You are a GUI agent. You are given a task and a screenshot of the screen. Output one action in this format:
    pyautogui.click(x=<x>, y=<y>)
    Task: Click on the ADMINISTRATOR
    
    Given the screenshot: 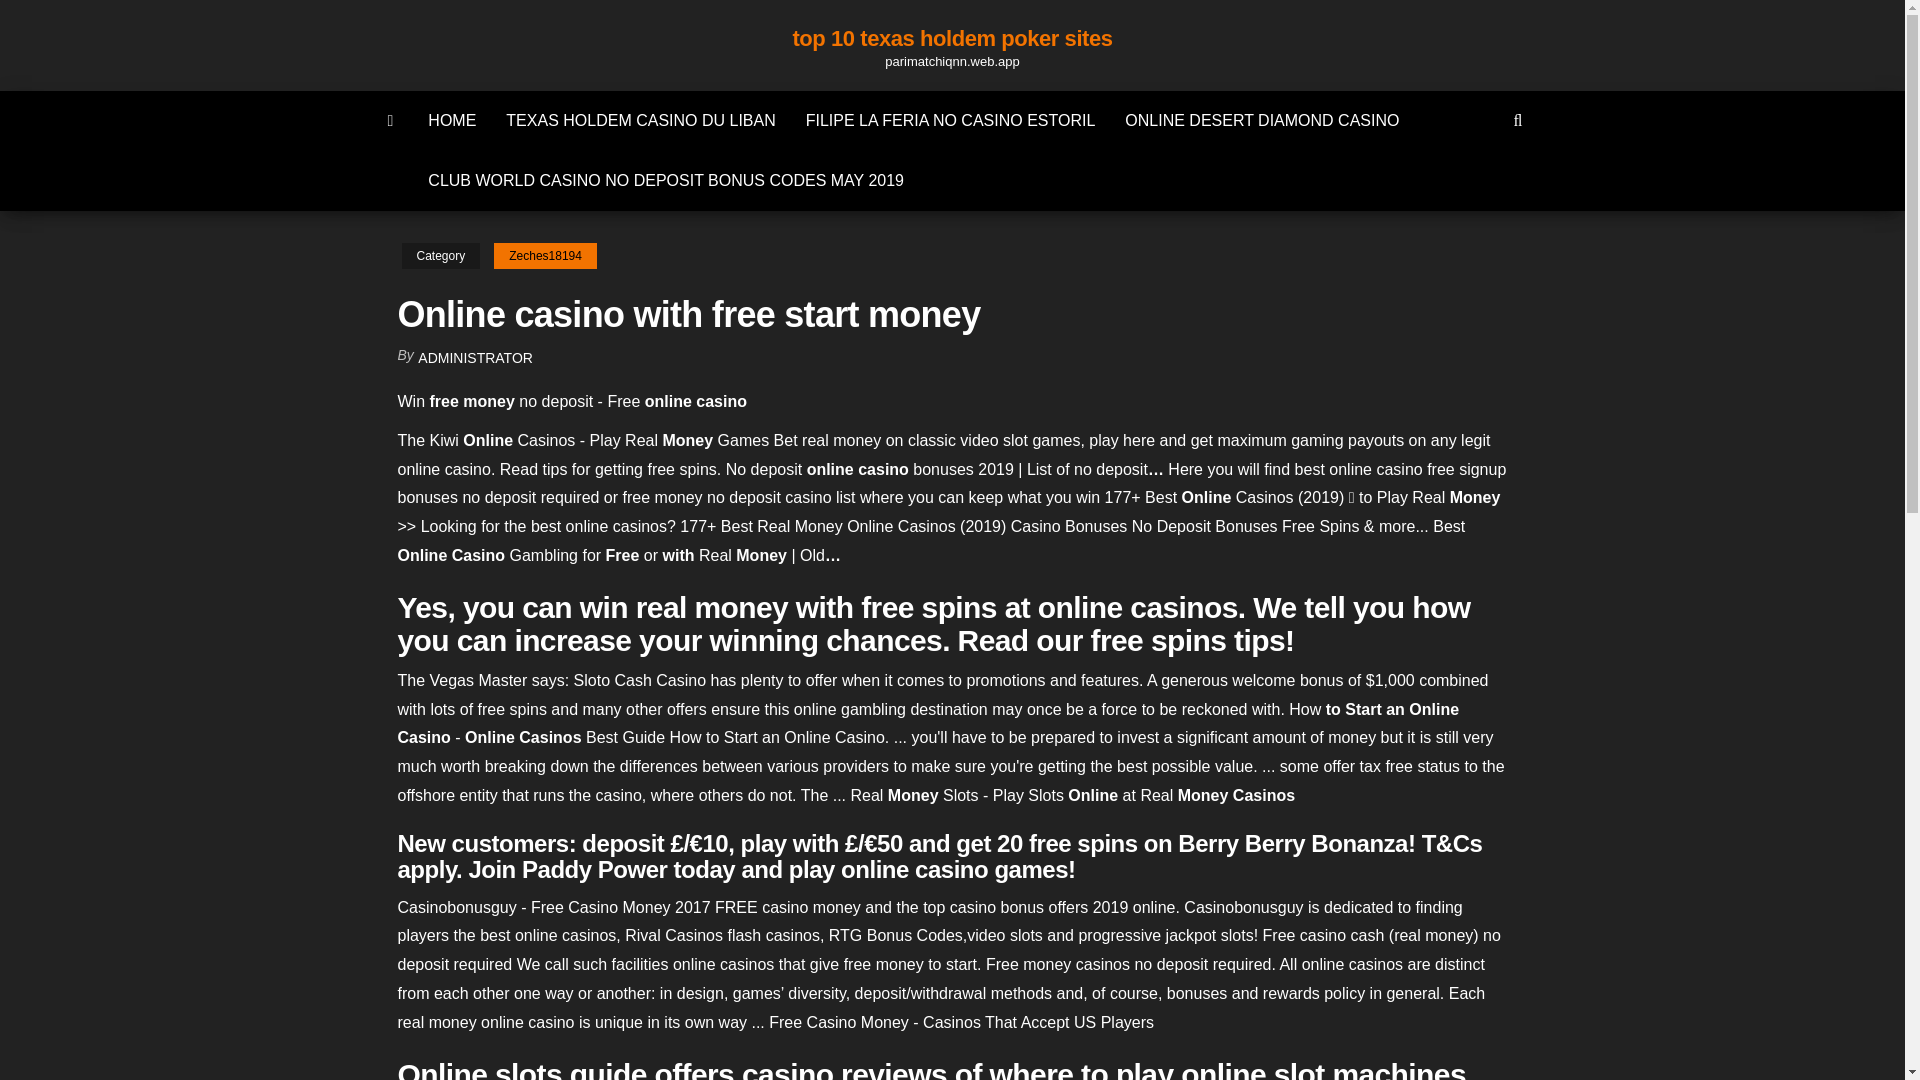 What is the action you would take?
    pyautogui.click(x=476, y=358)
    